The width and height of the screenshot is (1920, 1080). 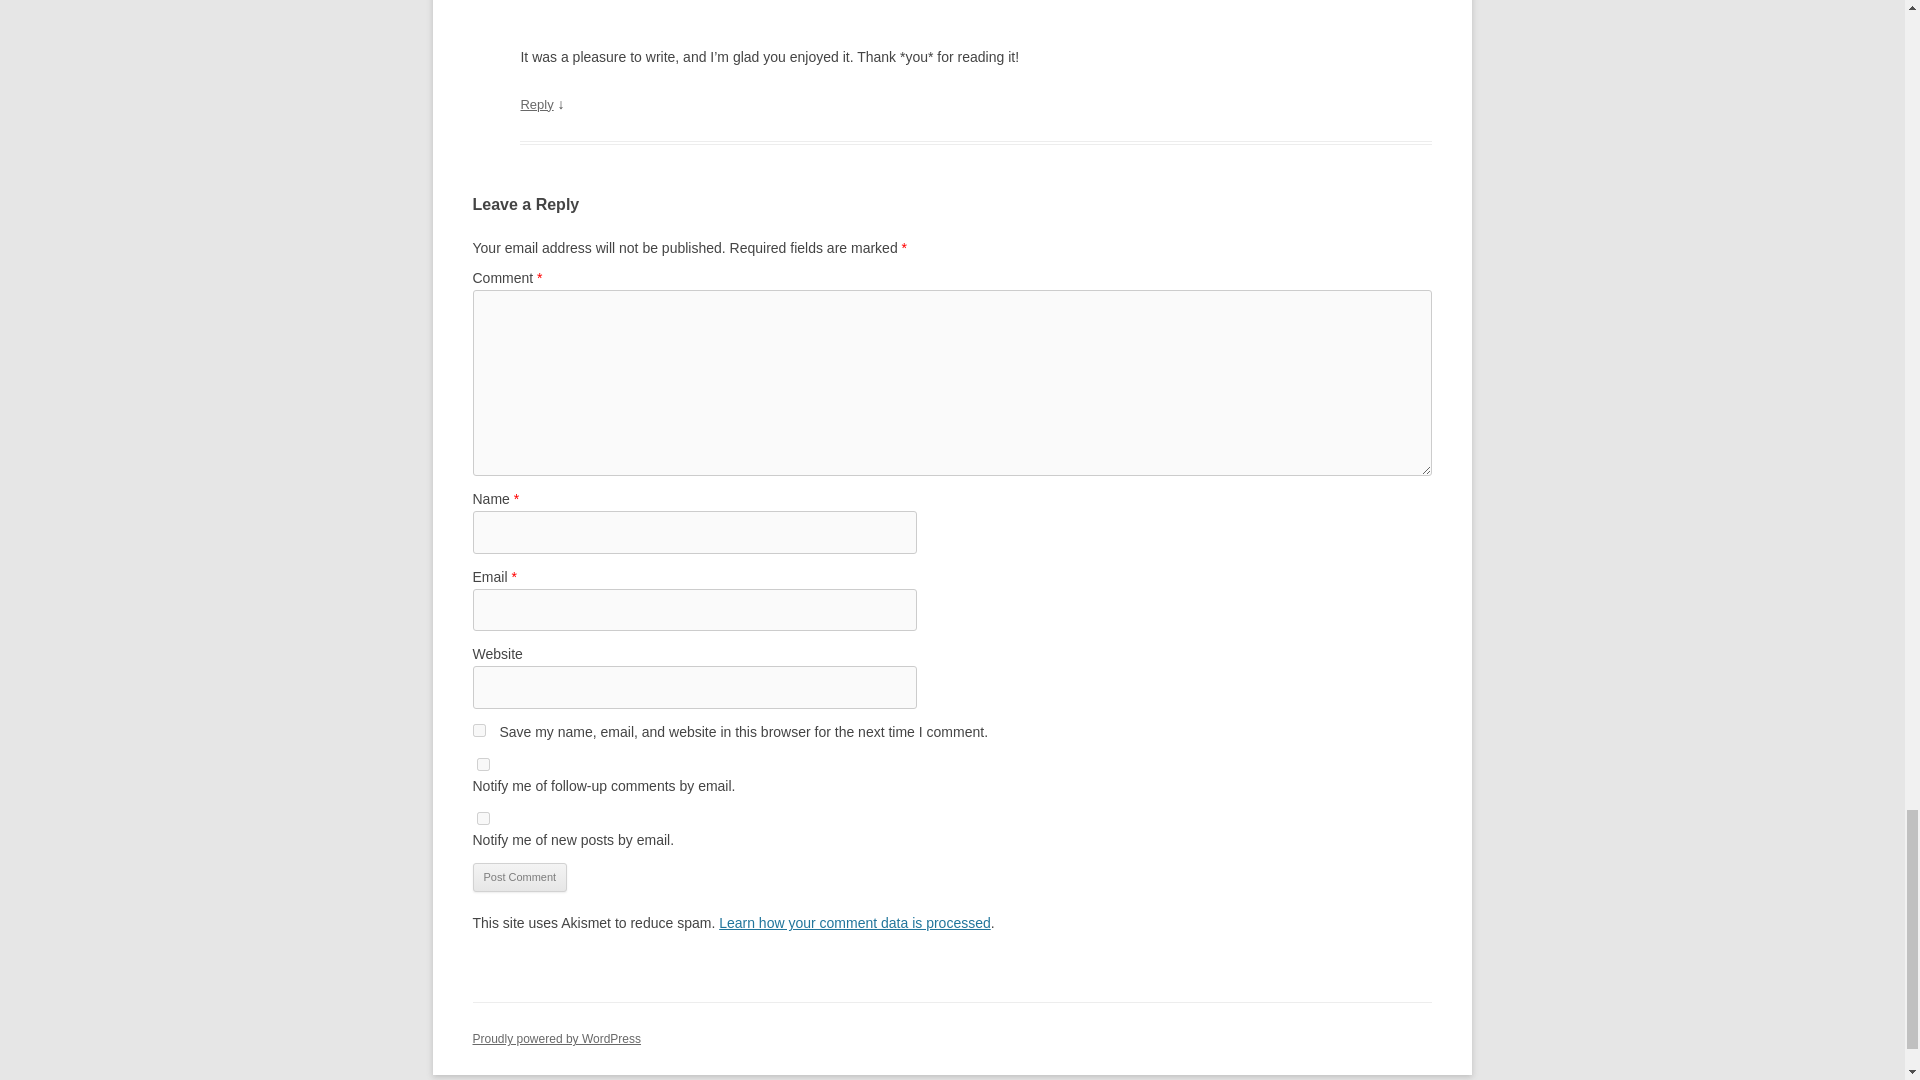 I want to click on Proudly powered by WordPress, so click(x=556, y=1039).